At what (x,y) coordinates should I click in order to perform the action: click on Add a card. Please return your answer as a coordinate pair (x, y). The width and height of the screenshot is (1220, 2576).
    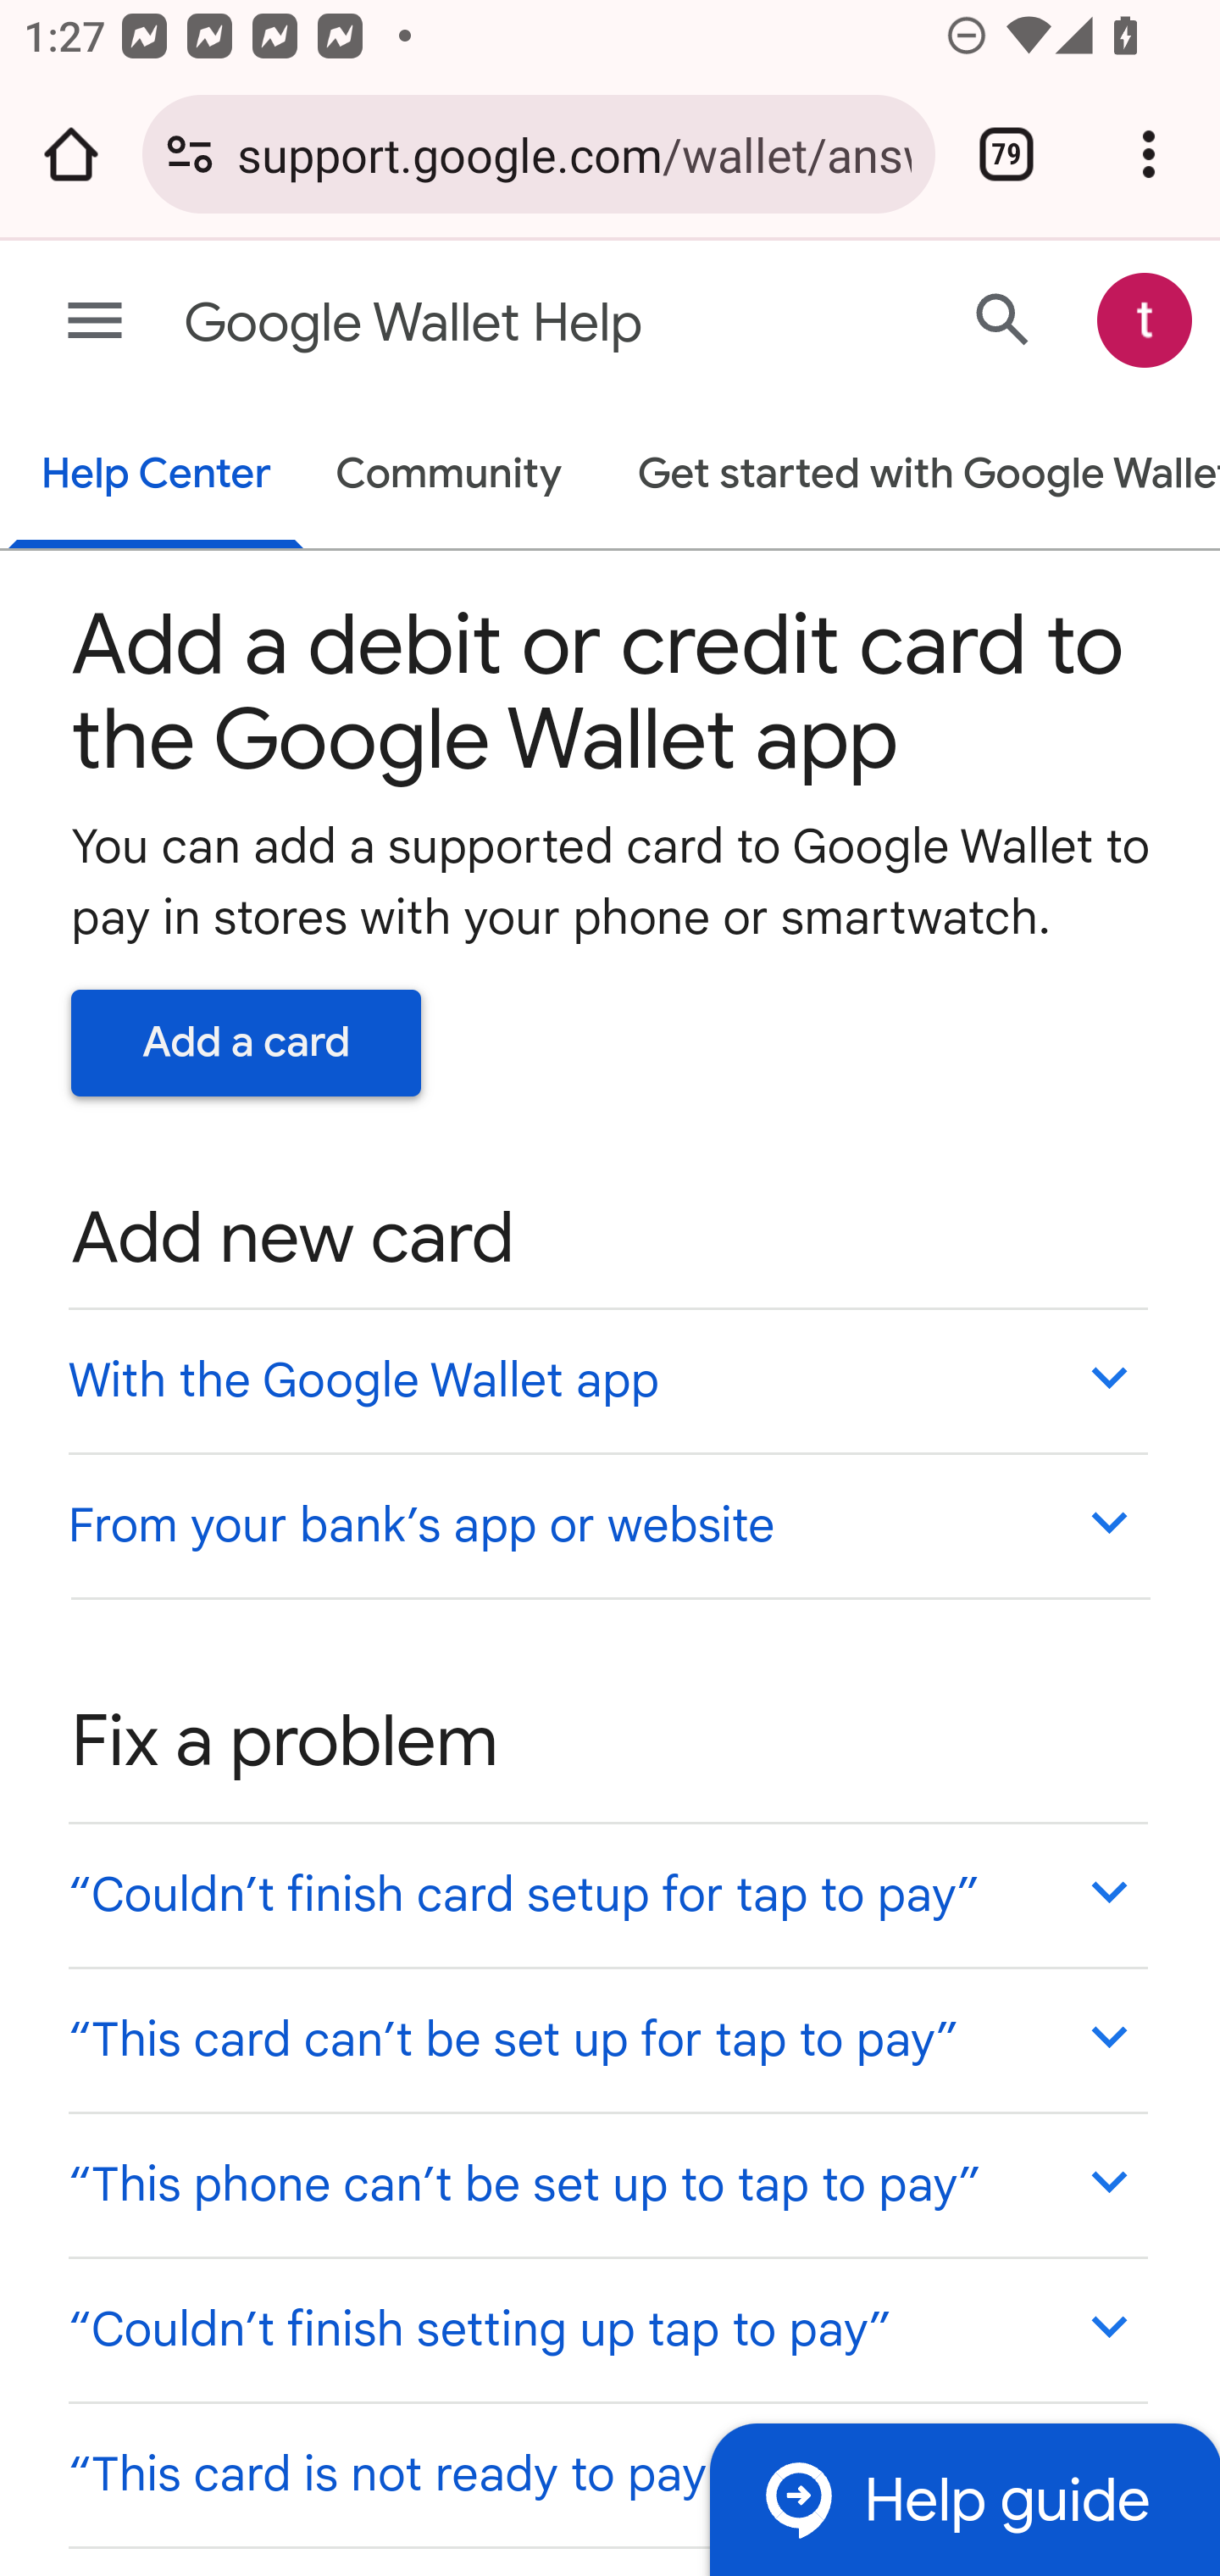
    Looking at the image, I should click on (247, 1042).